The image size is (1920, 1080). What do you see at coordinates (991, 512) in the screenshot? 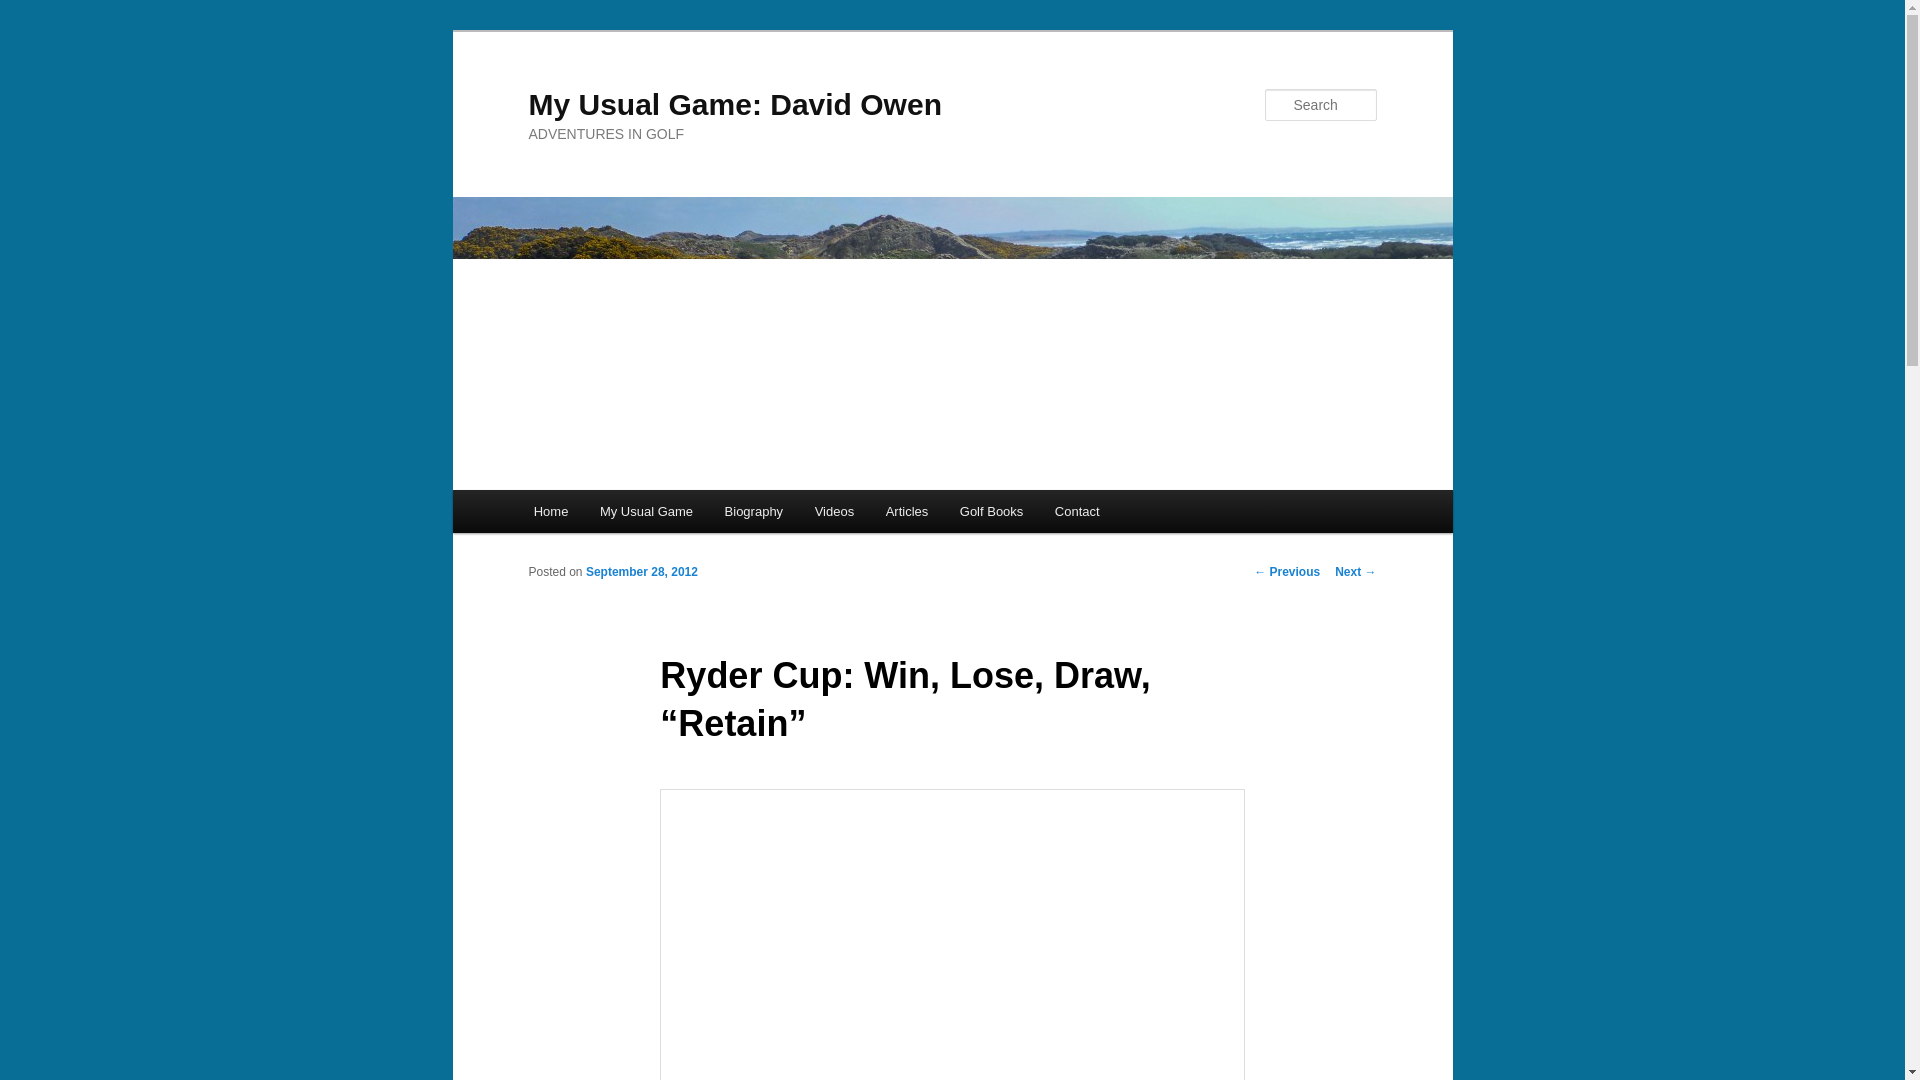
I see `Golf Books` at bounding box center [991, 512].